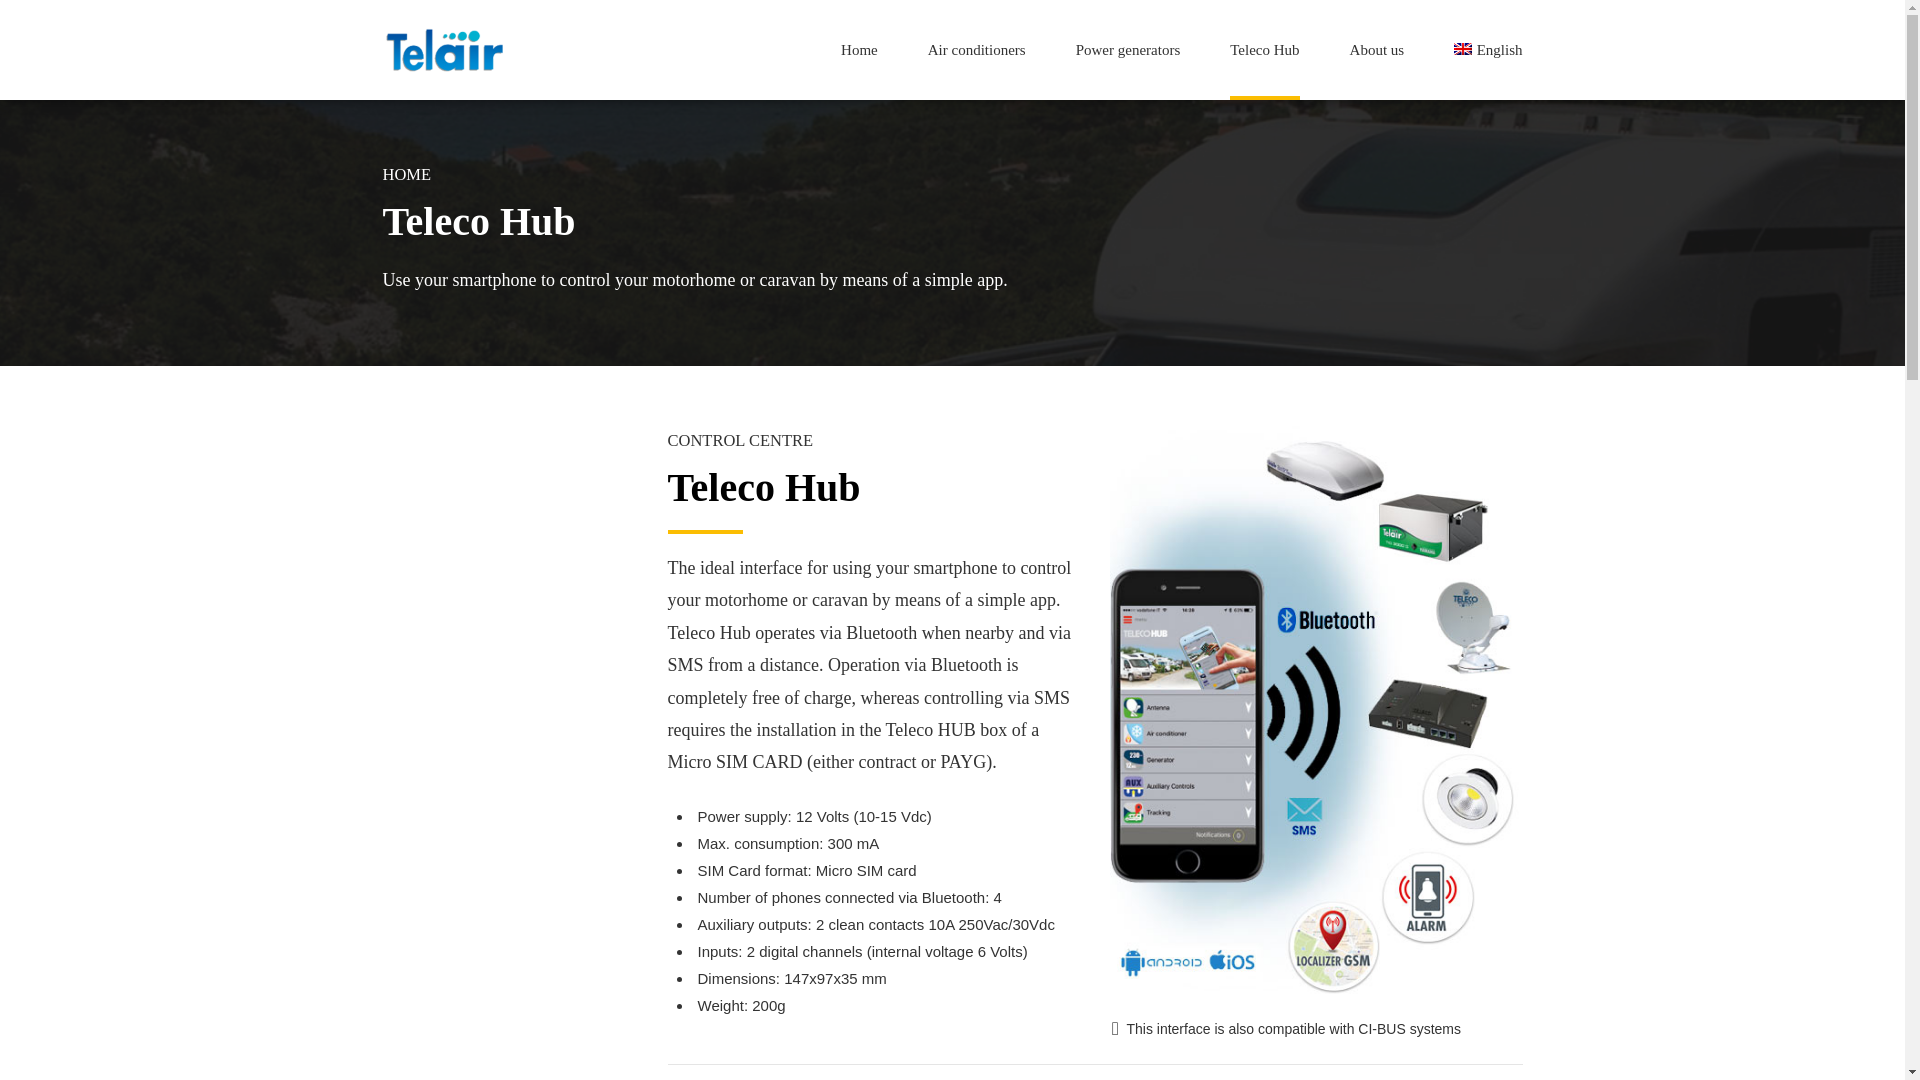  I want to click on Power generators, so click(1128, 50).